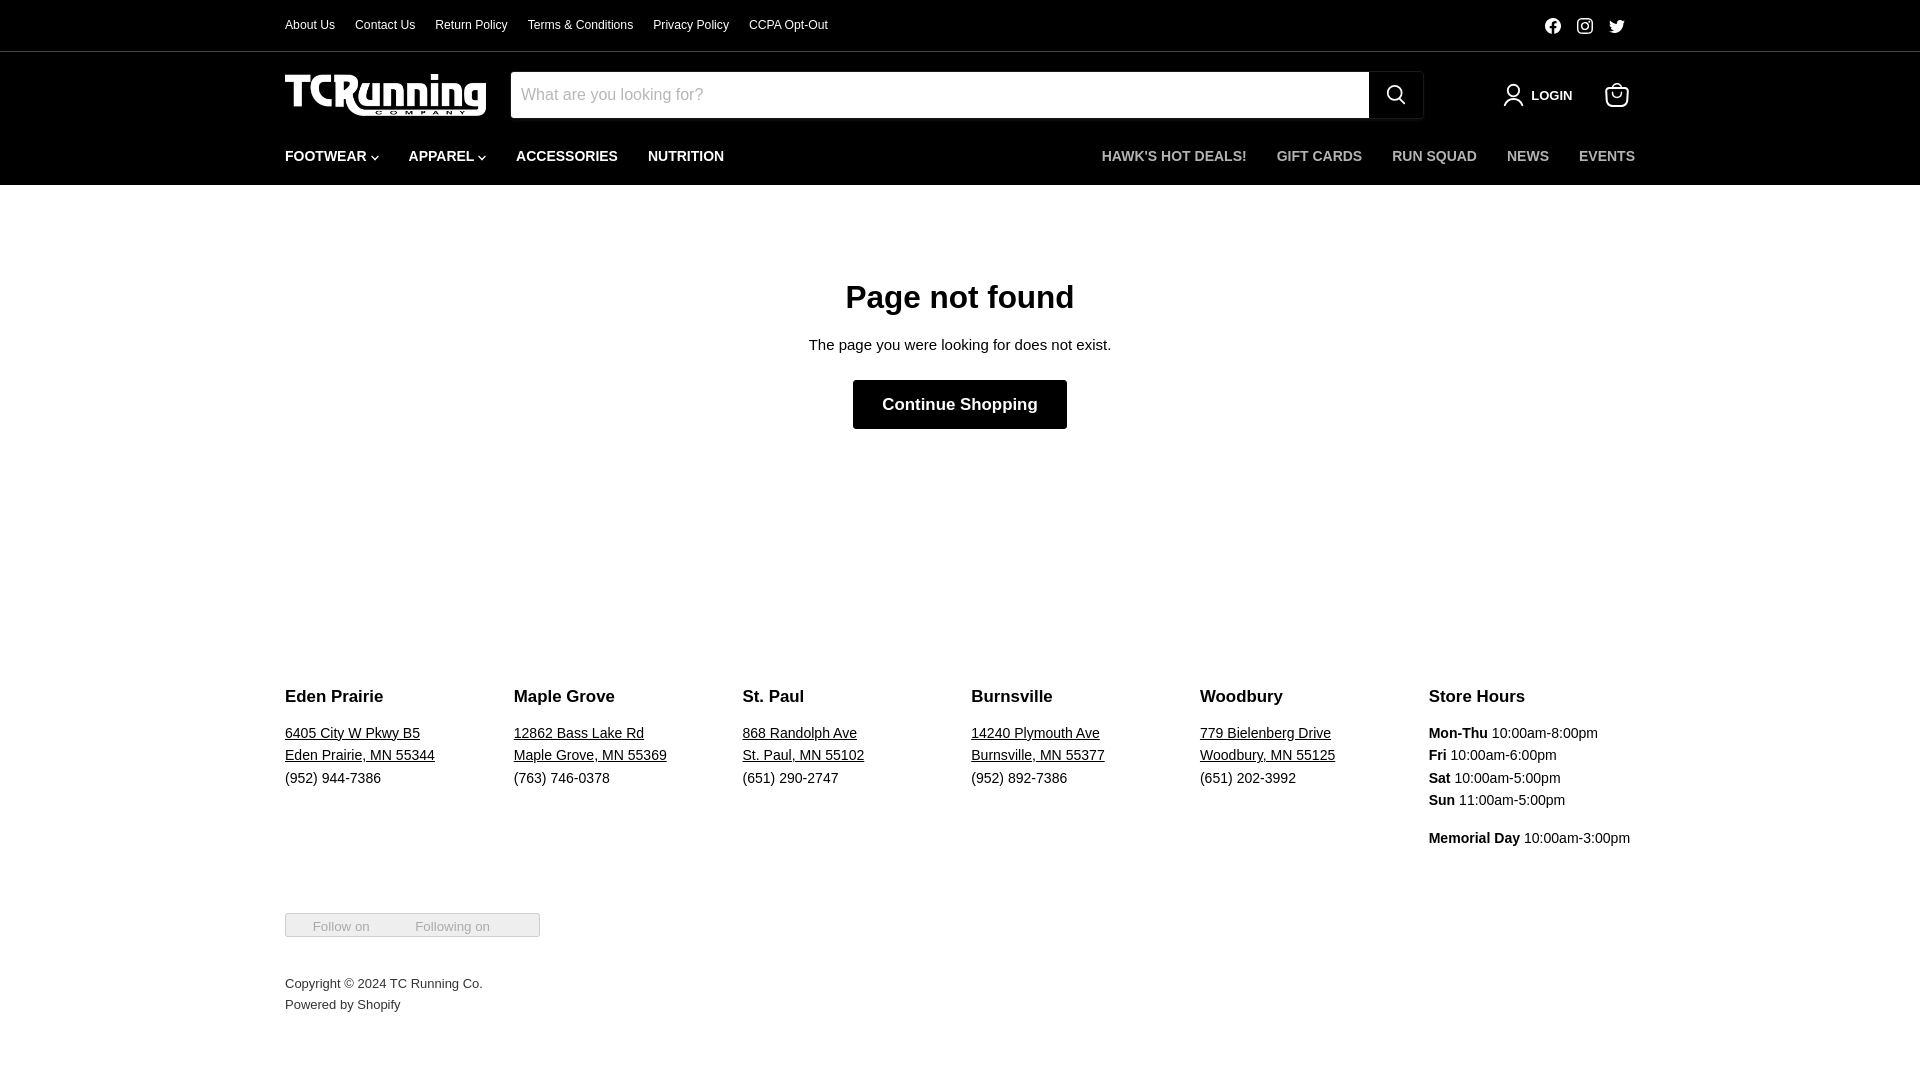 The height and width of the screenshot is (1080, 1920). What do you see at coordinates (1617, 94) in the screenshot?
I see `View cart` at bounding box center [1617, 94].